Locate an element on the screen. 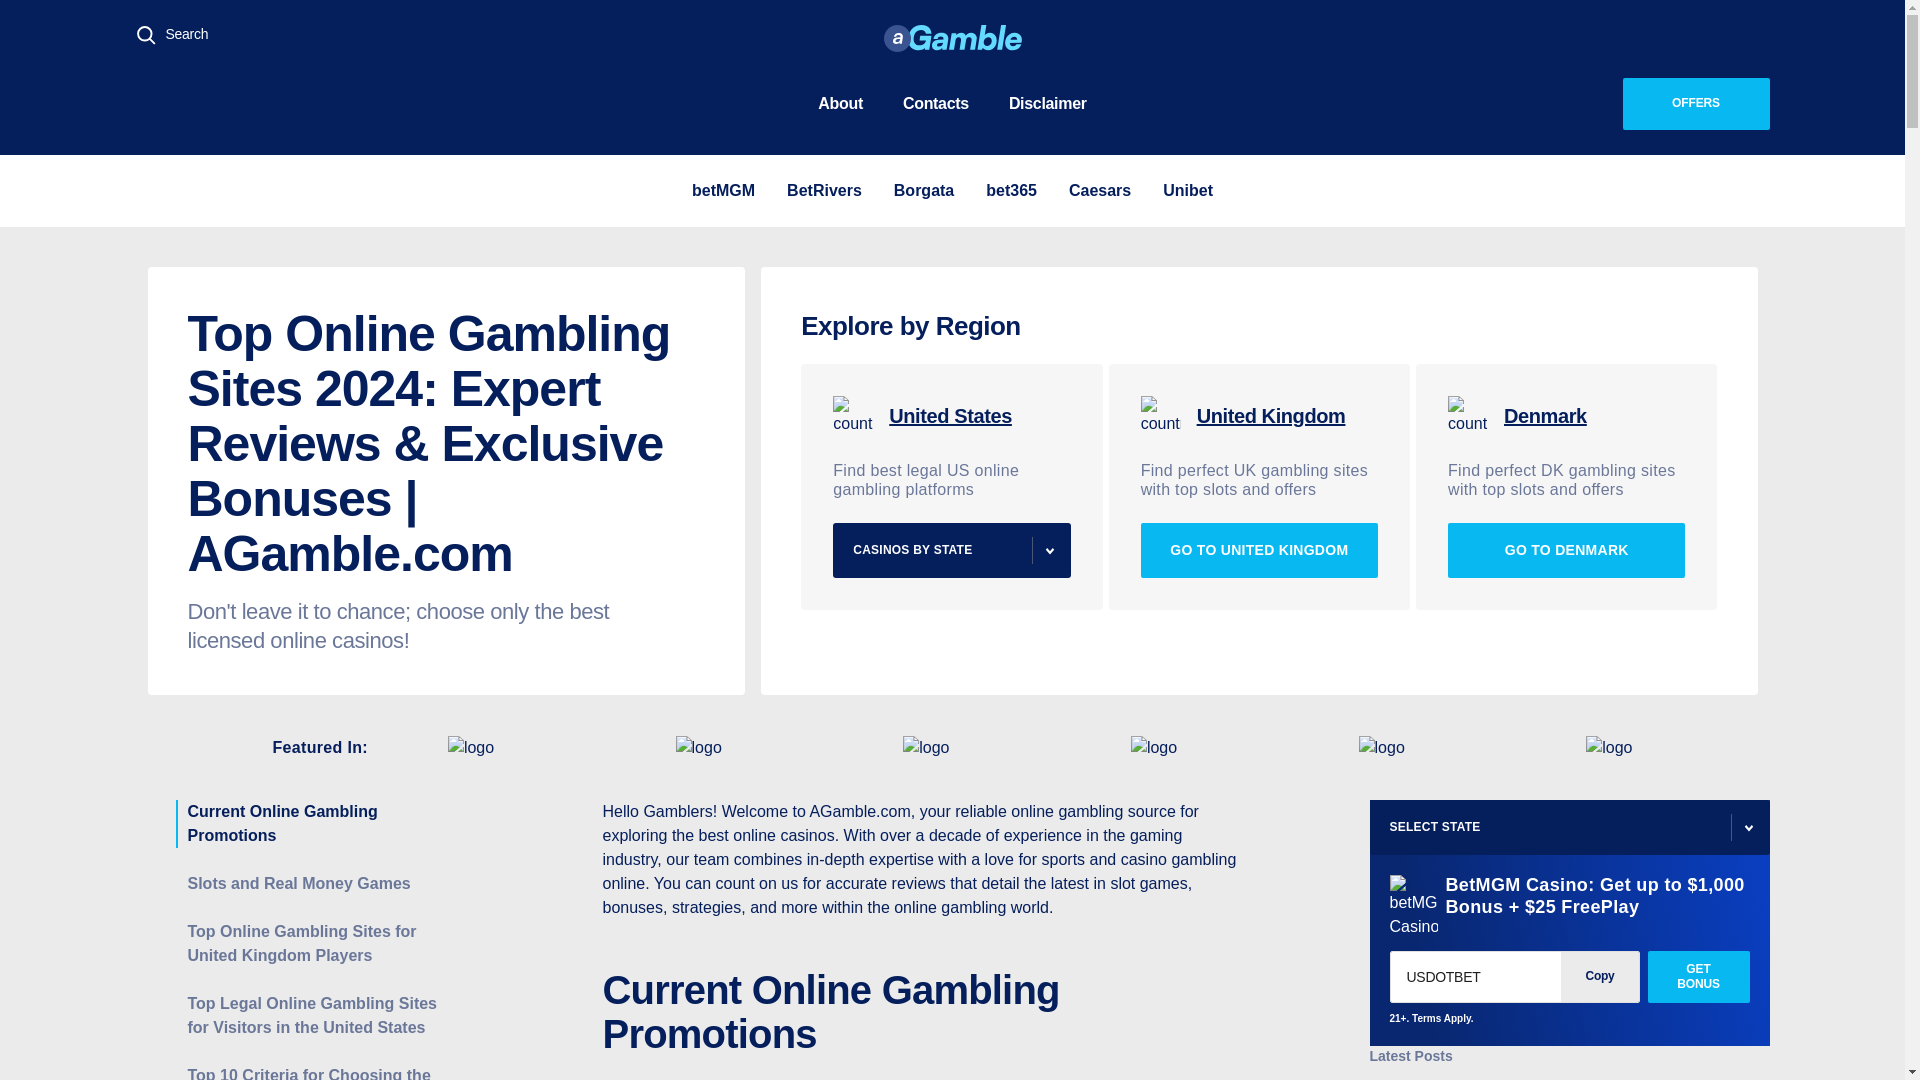 This screenshot has height=1080, width=1920. United States is located at coordinates (951, 416).